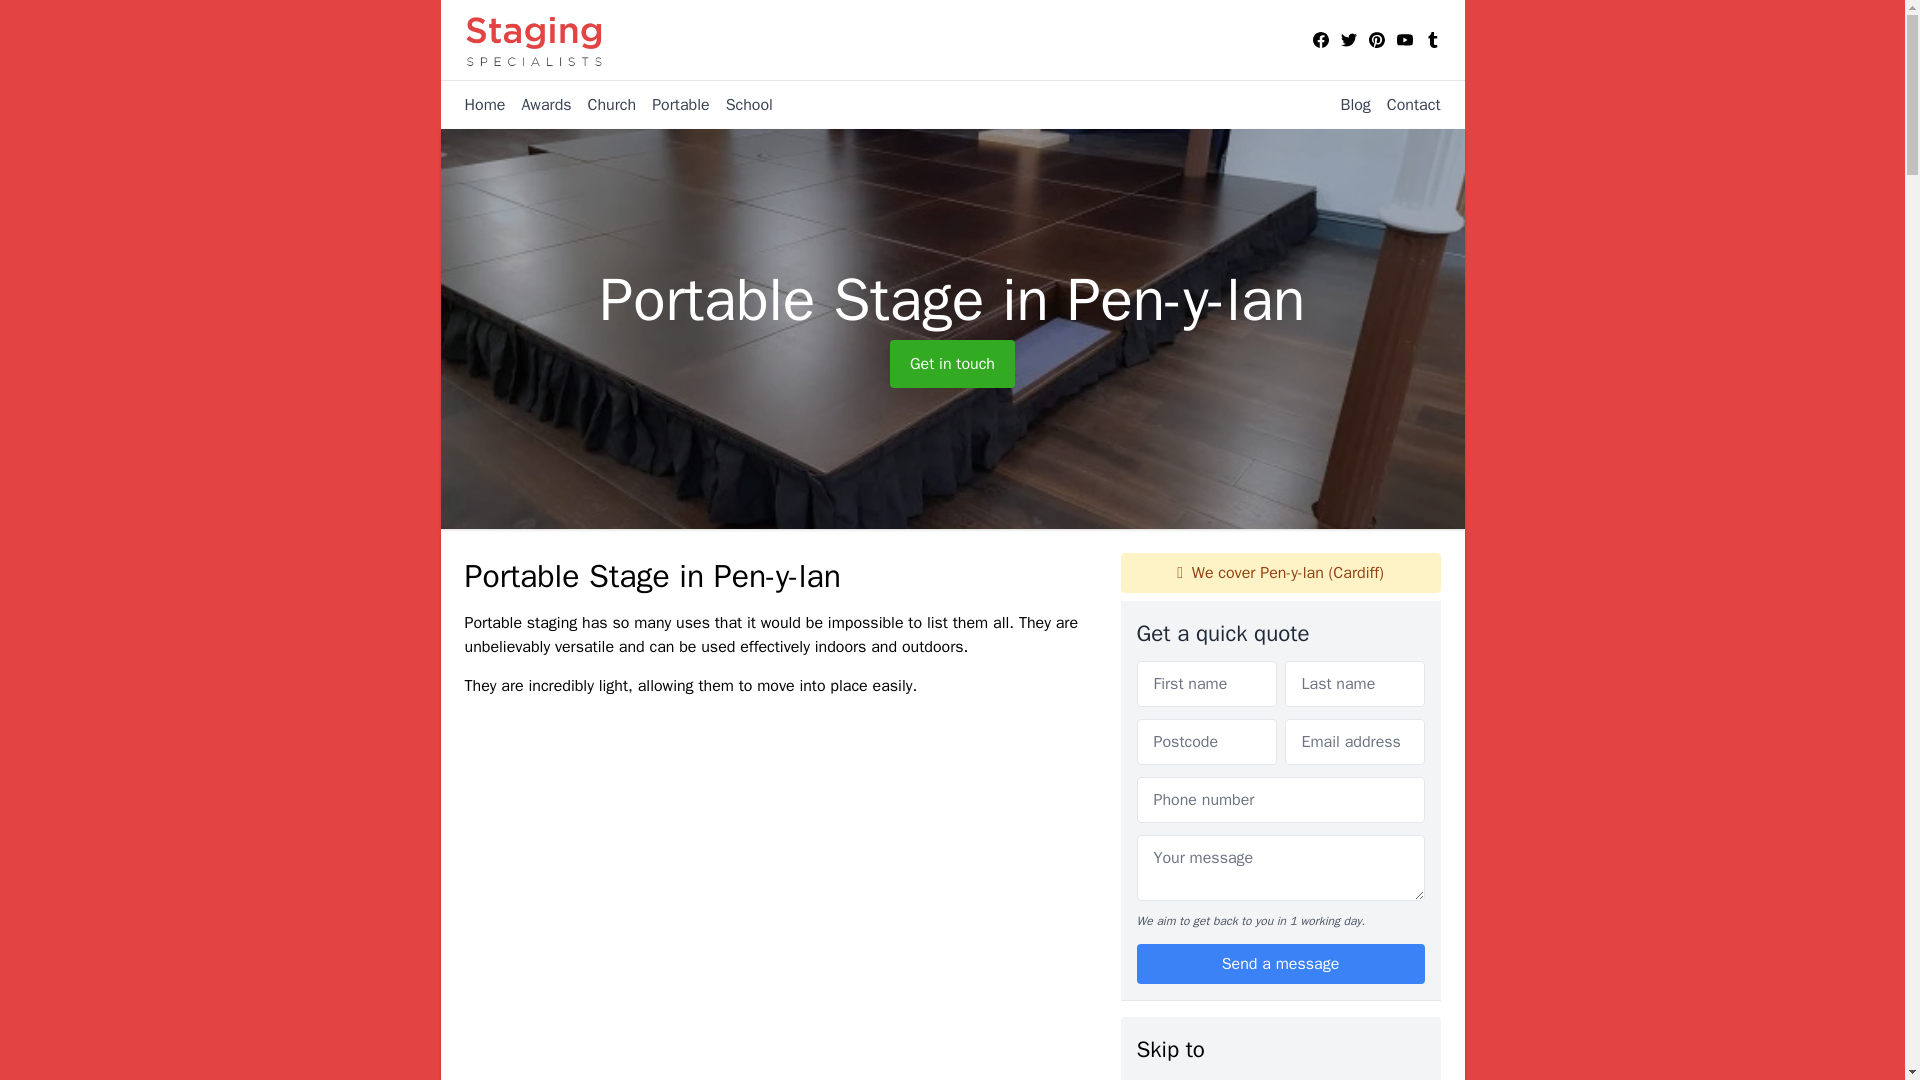 The image size is (1920, 1080). Describe the element at coordinates (484, 104) in the screenshot. I see `Home` at that location.